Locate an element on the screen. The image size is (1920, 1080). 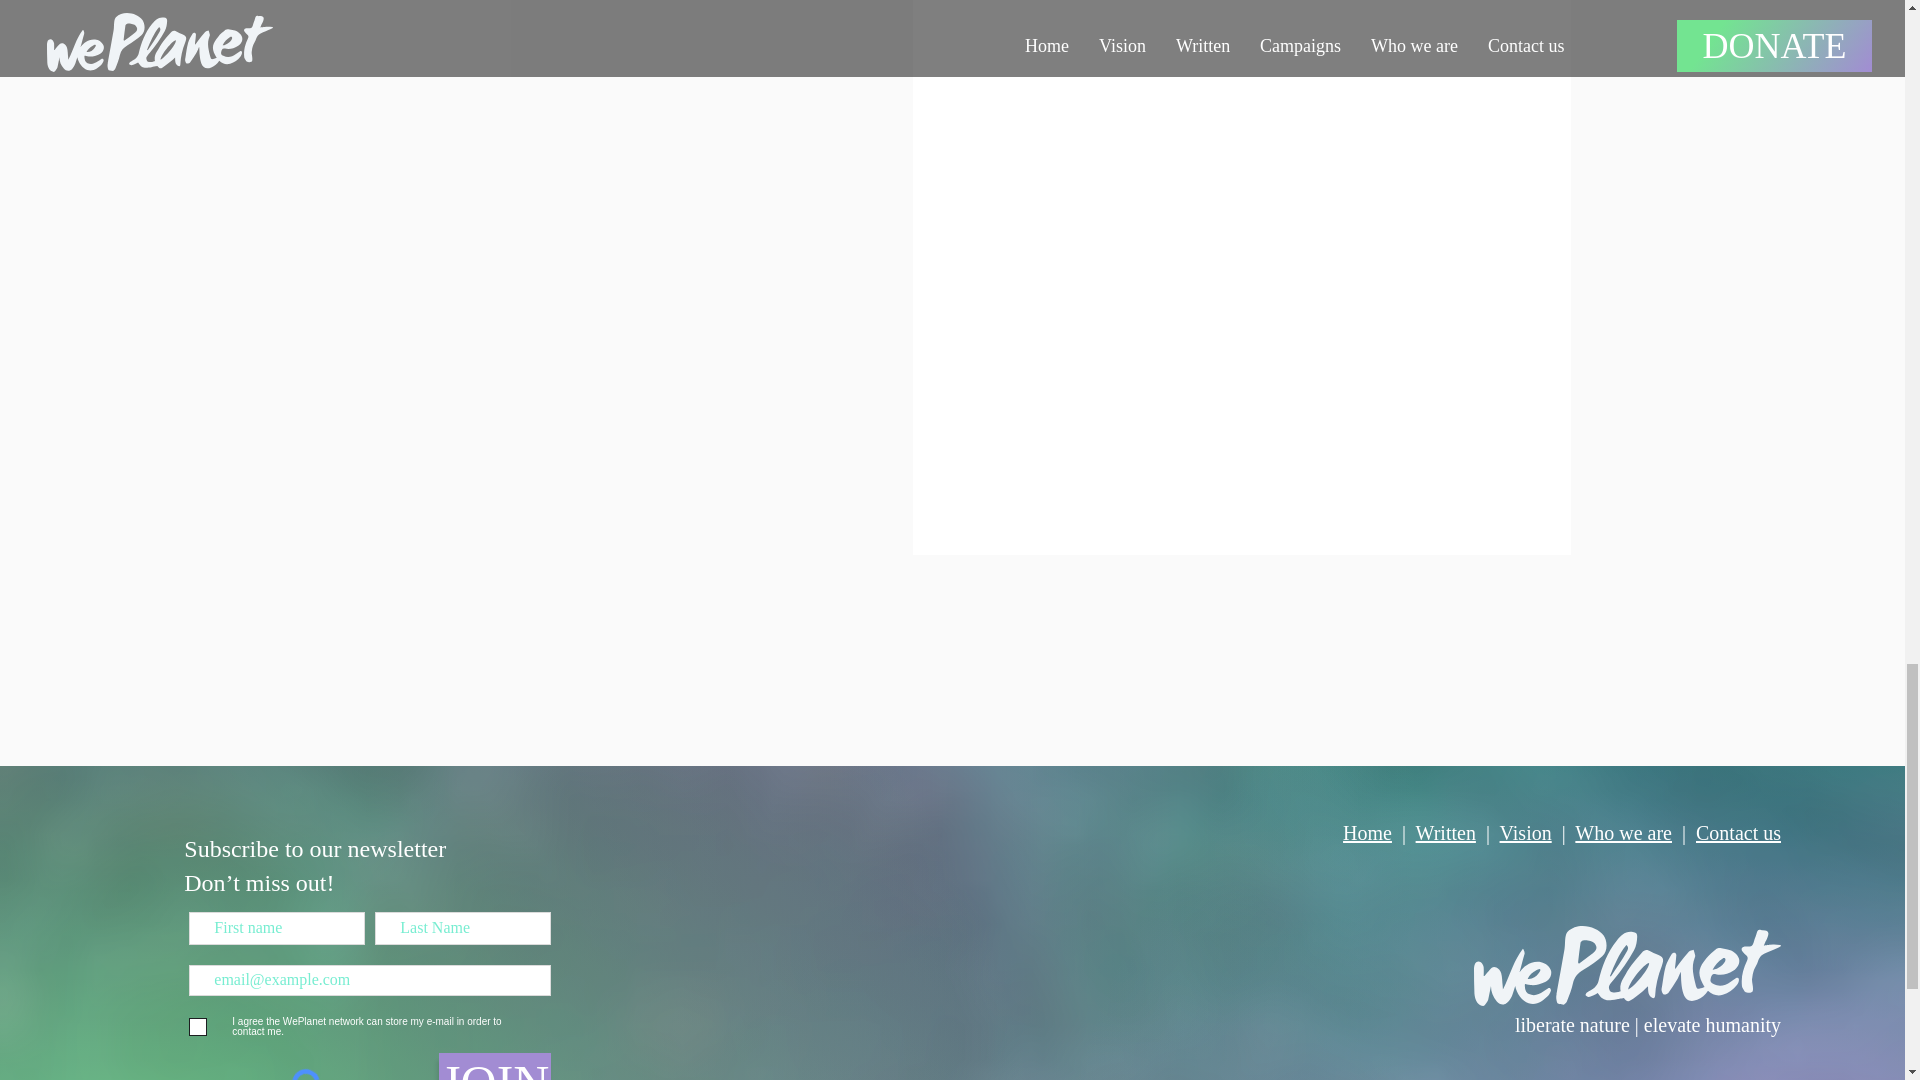
JOIN is located at coordinates (495, 1066).